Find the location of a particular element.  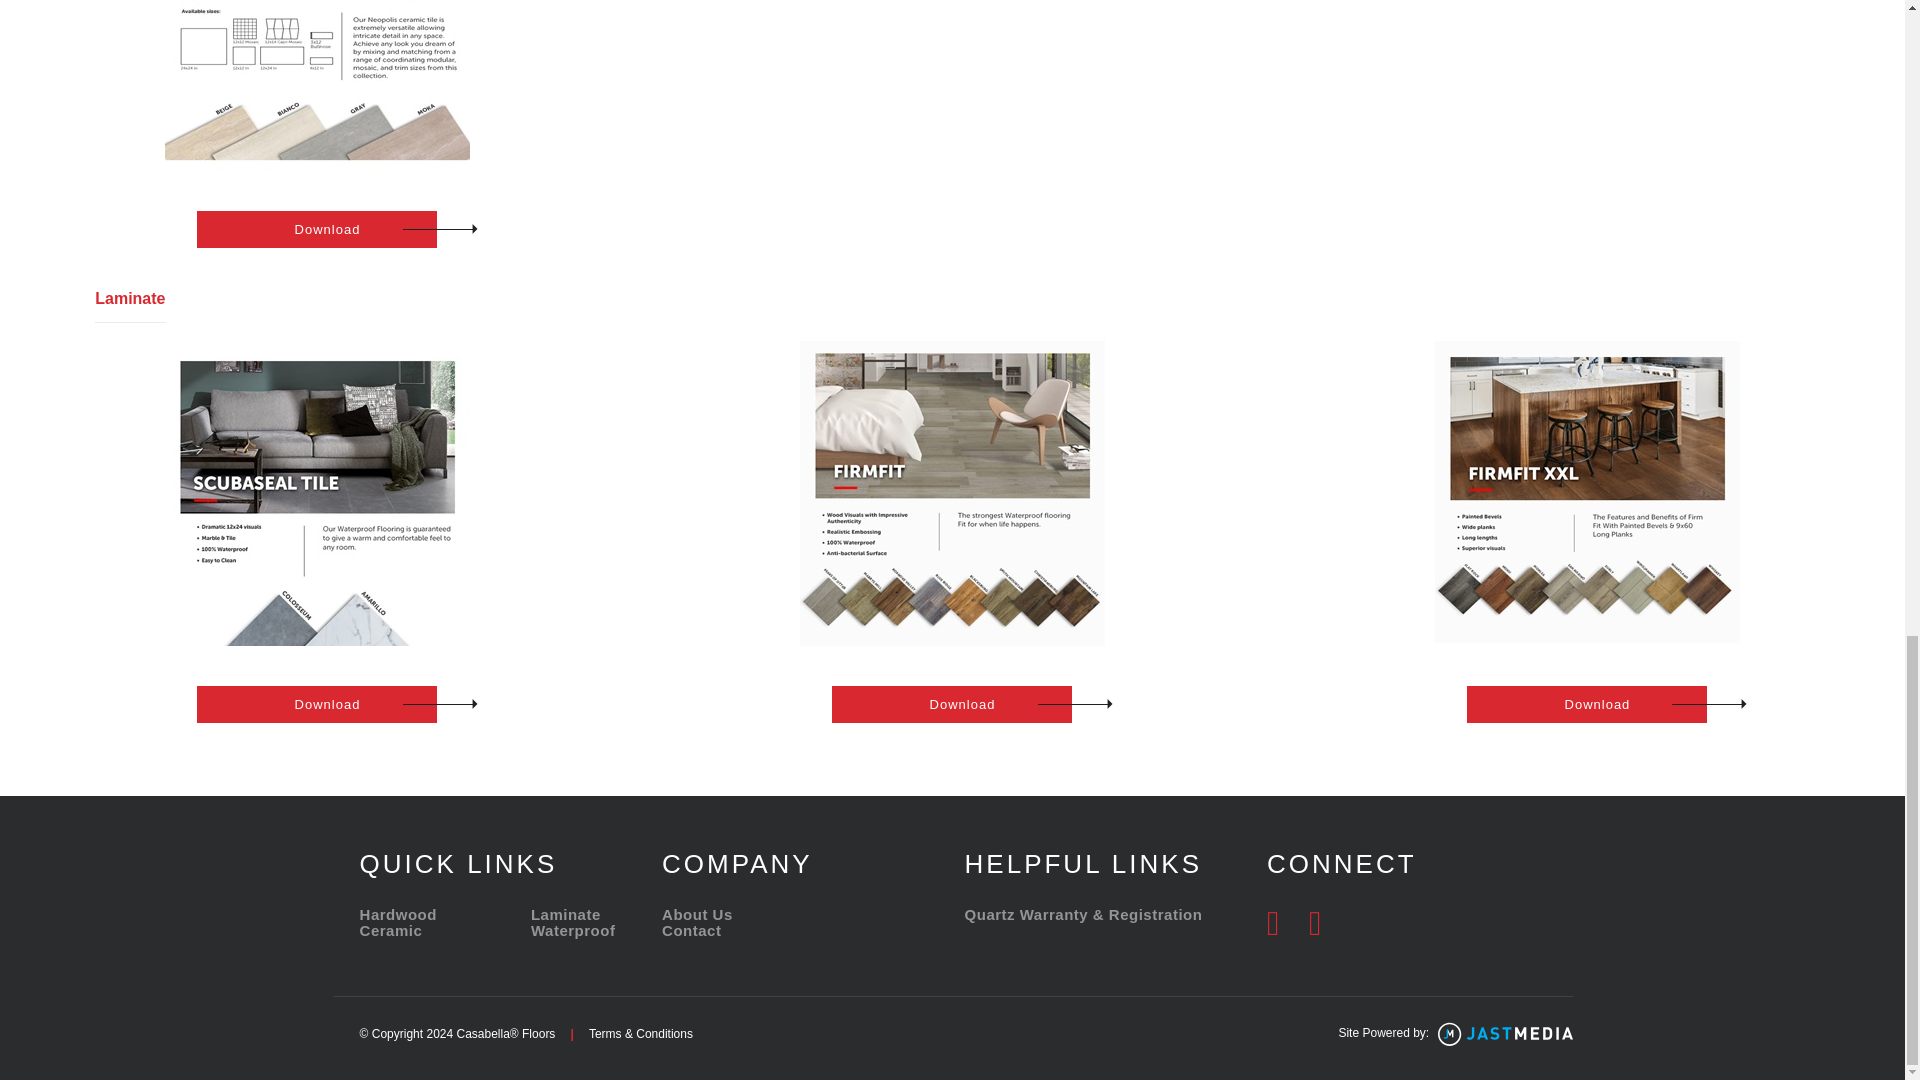

About Us is located at coordinates (698, 914).